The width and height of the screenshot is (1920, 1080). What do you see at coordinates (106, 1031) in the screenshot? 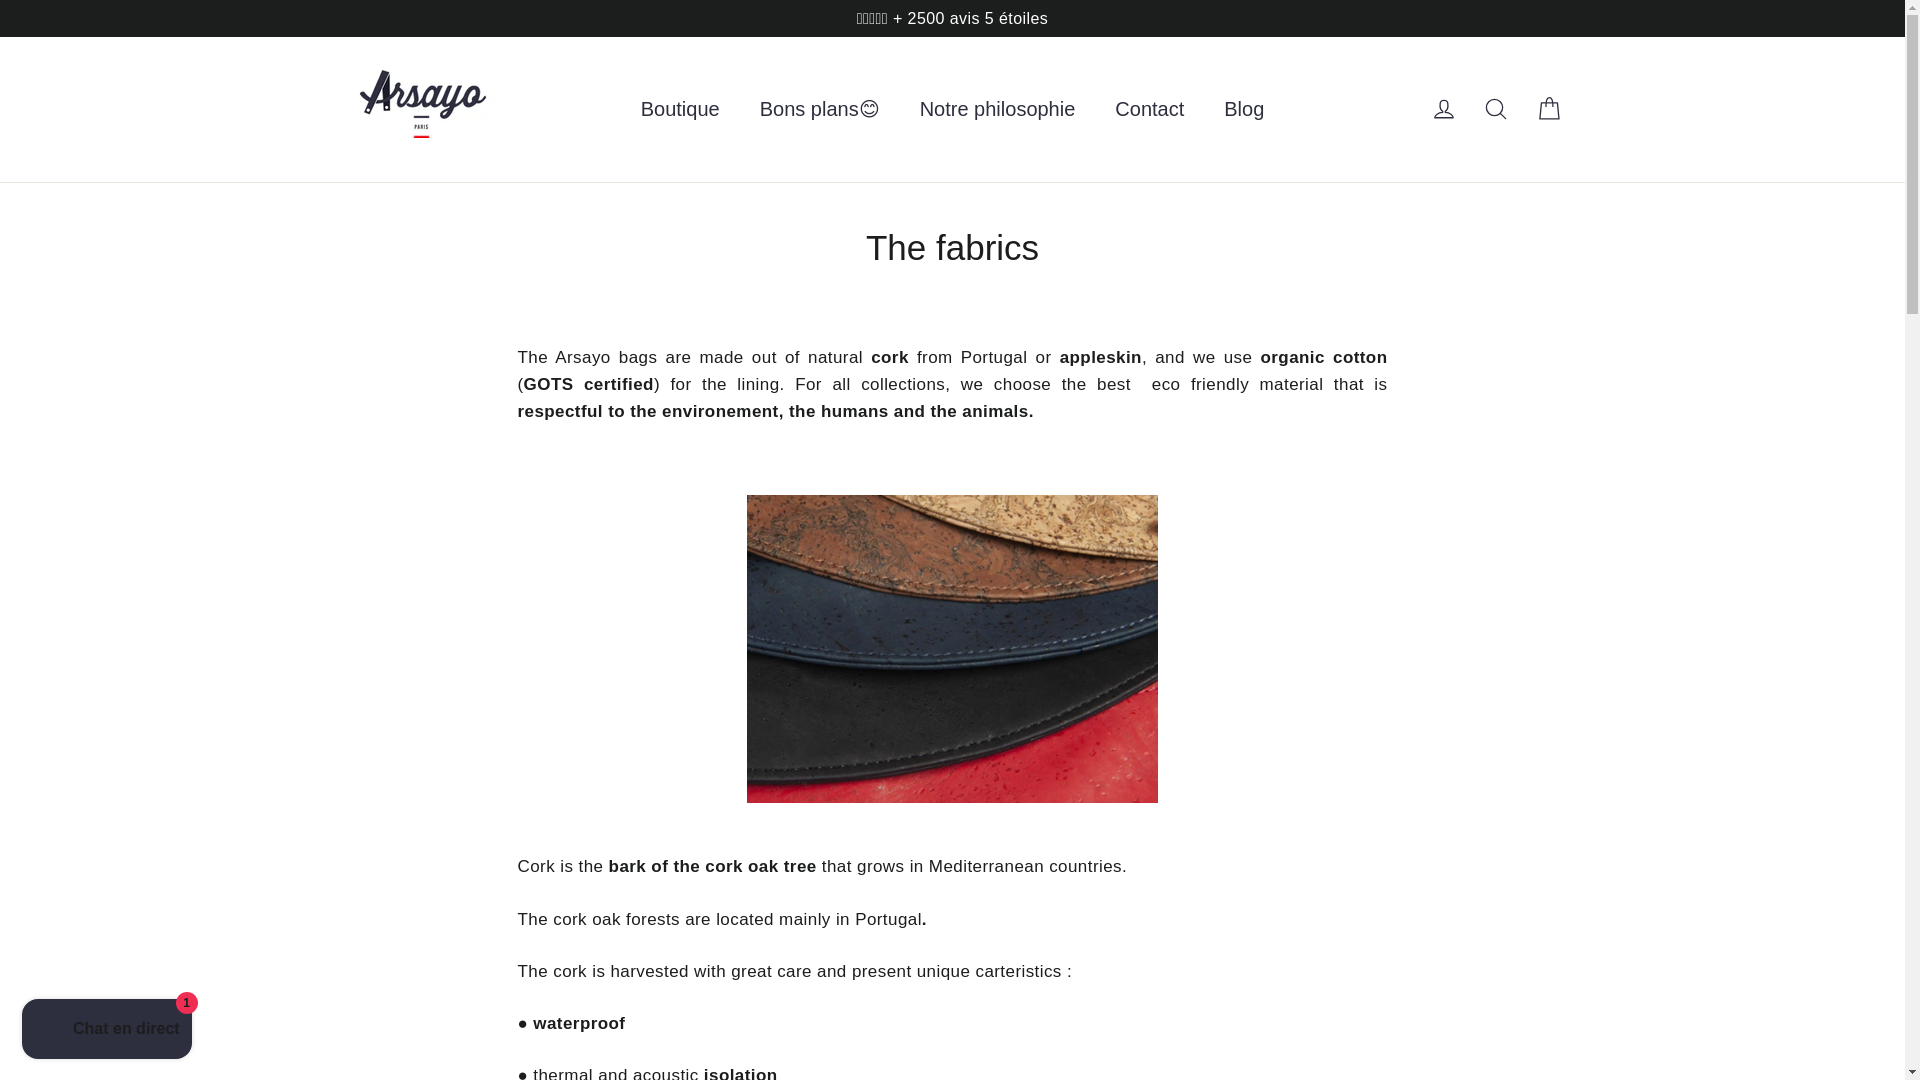
I see `Chat de la boutique en ligne Shopify` at bounding box center [106, 1031].